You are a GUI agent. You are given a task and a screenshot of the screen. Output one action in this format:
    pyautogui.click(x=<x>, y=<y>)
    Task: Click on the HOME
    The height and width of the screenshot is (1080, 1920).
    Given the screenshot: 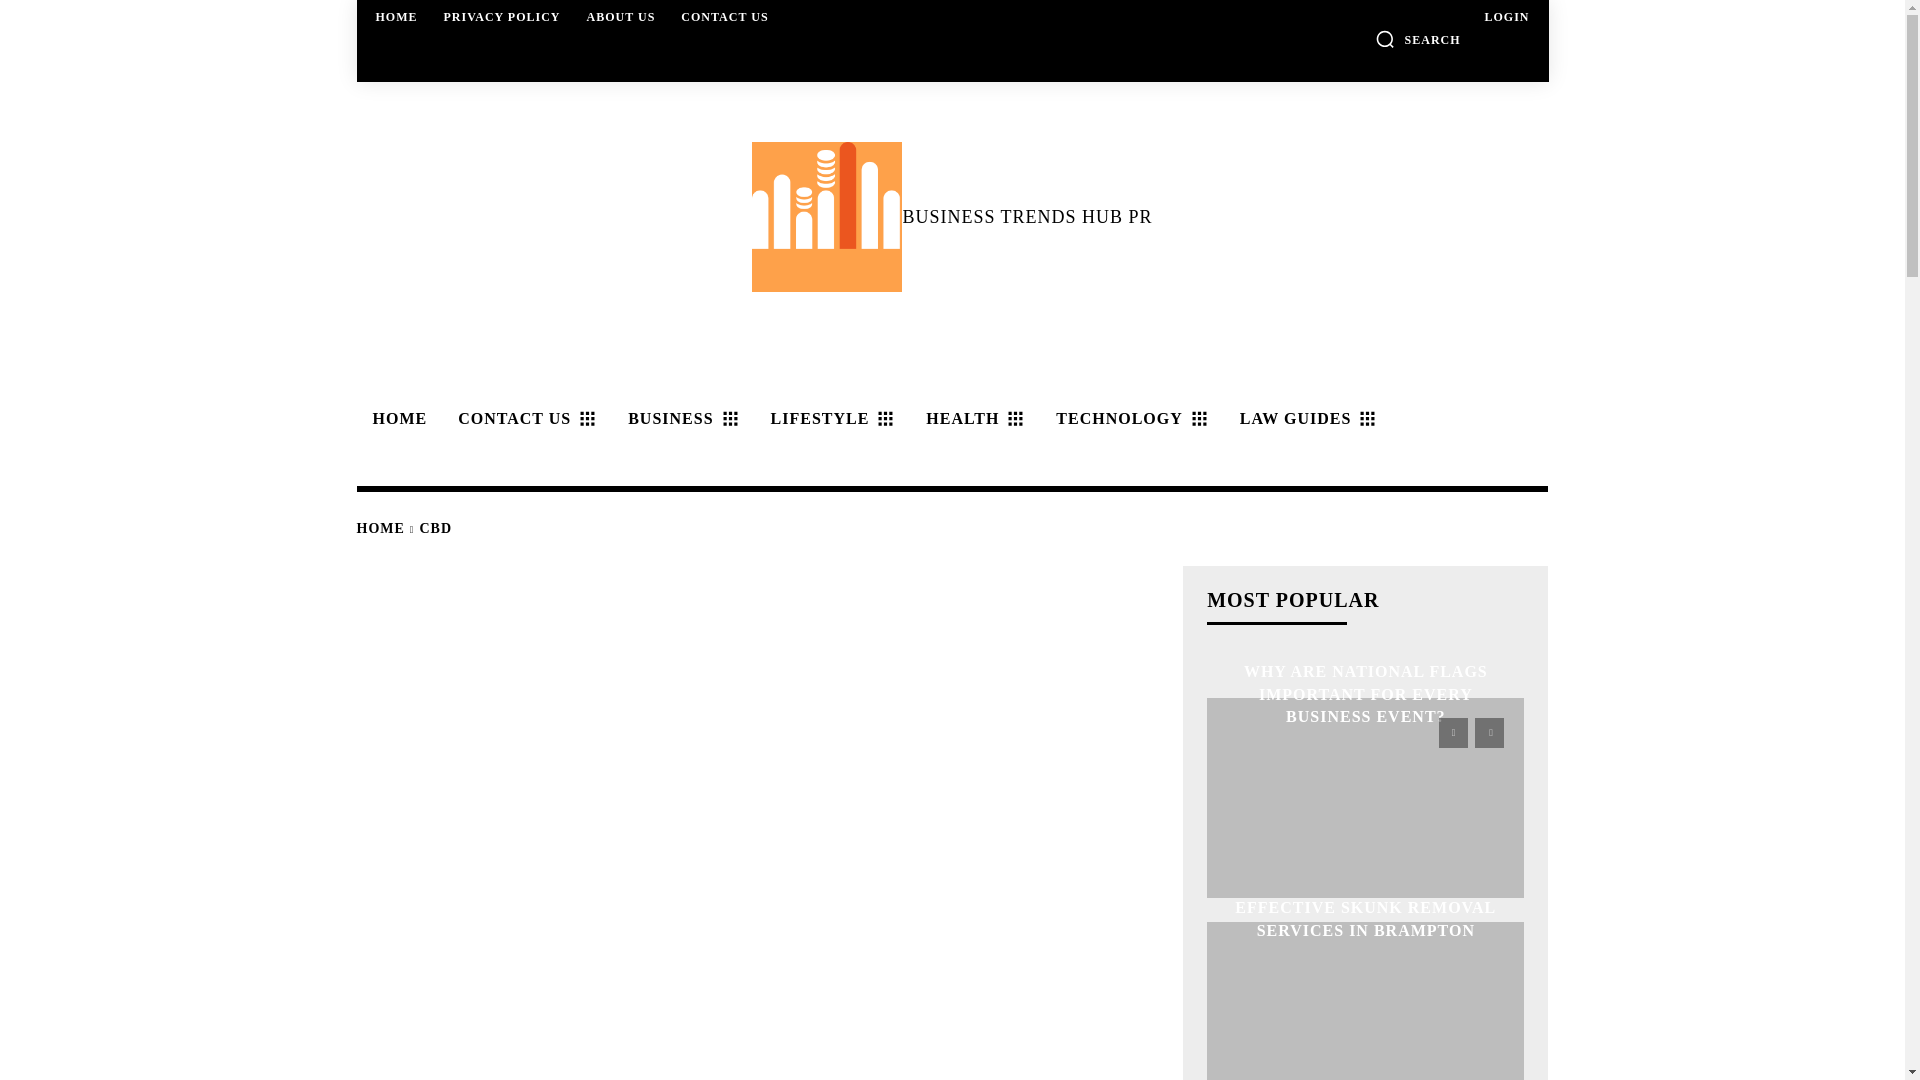 What is the action you would take?
    pyautogui.click(x=396, y=418)
    